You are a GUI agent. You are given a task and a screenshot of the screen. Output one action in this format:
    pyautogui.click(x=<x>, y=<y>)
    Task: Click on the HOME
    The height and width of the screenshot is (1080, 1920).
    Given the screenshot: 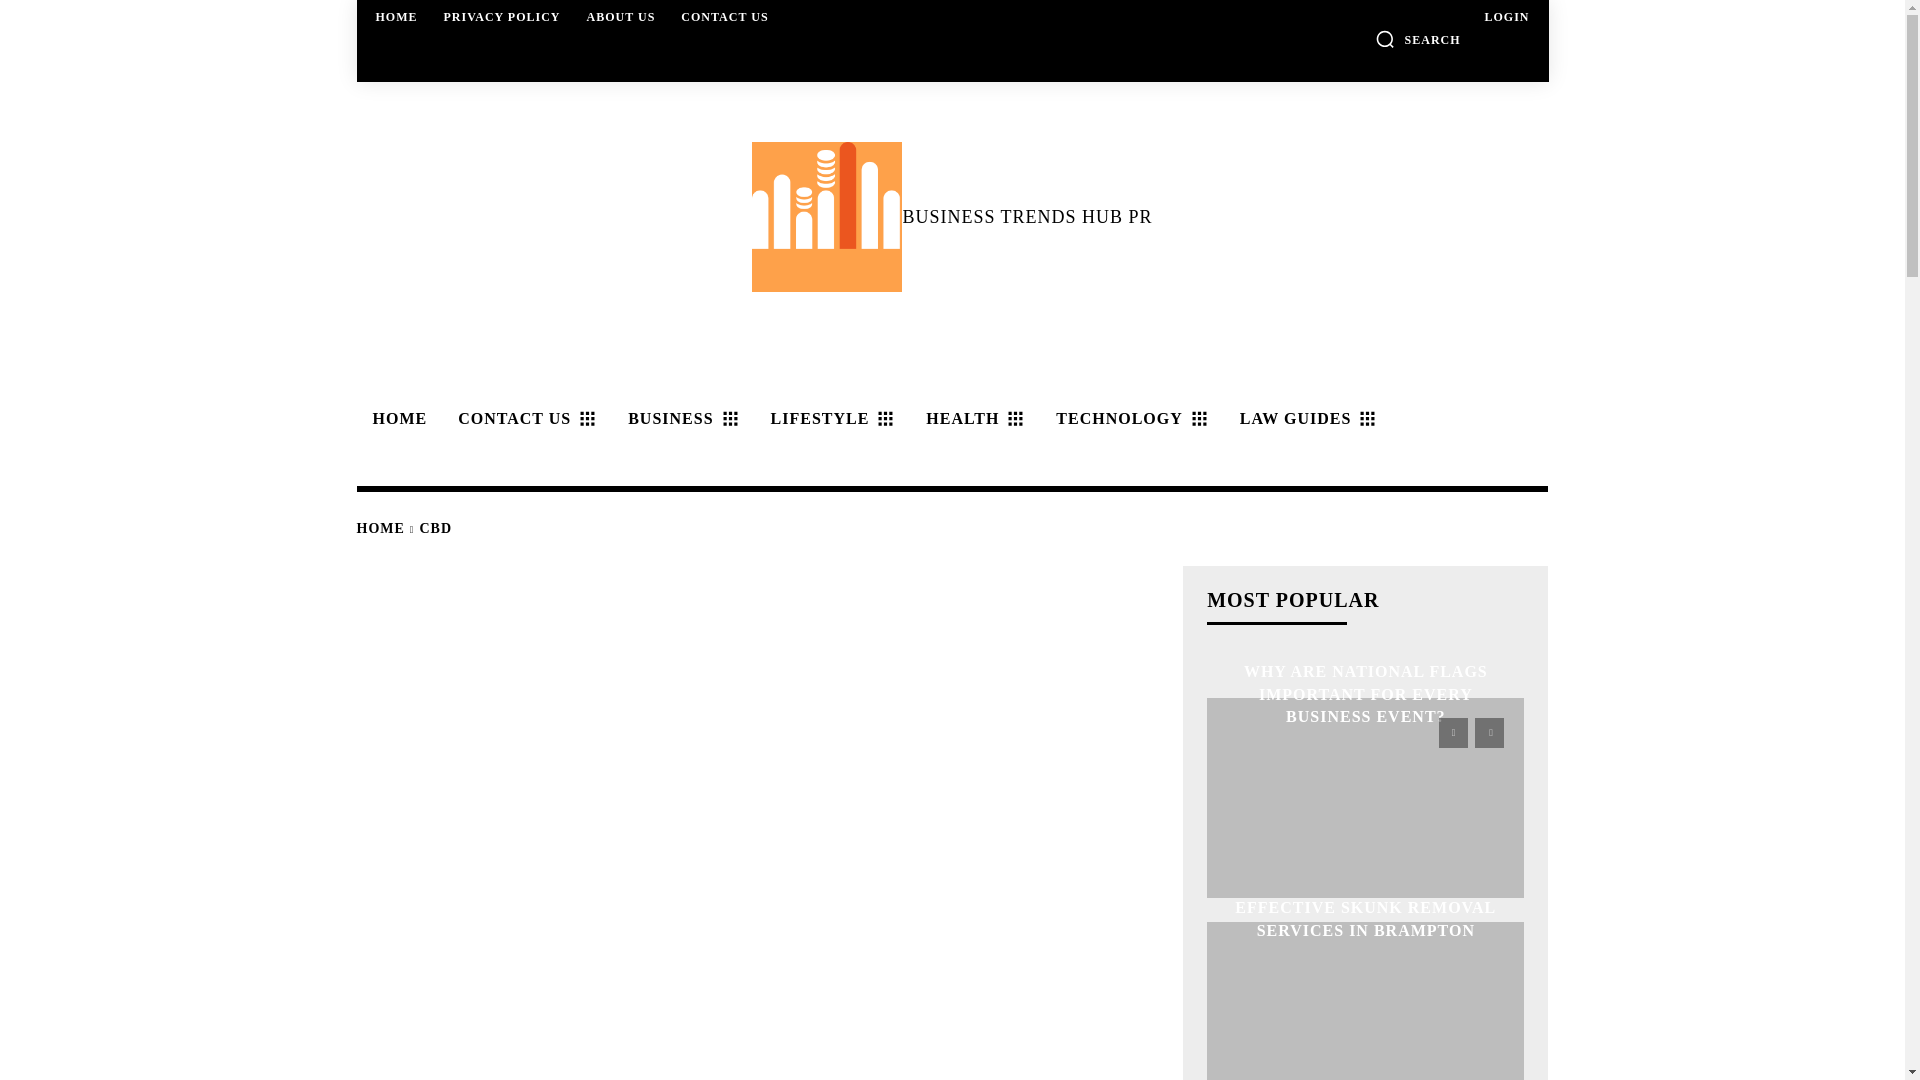 What is the action you would take?
    pyautogui.click(x=396, y=418)
    